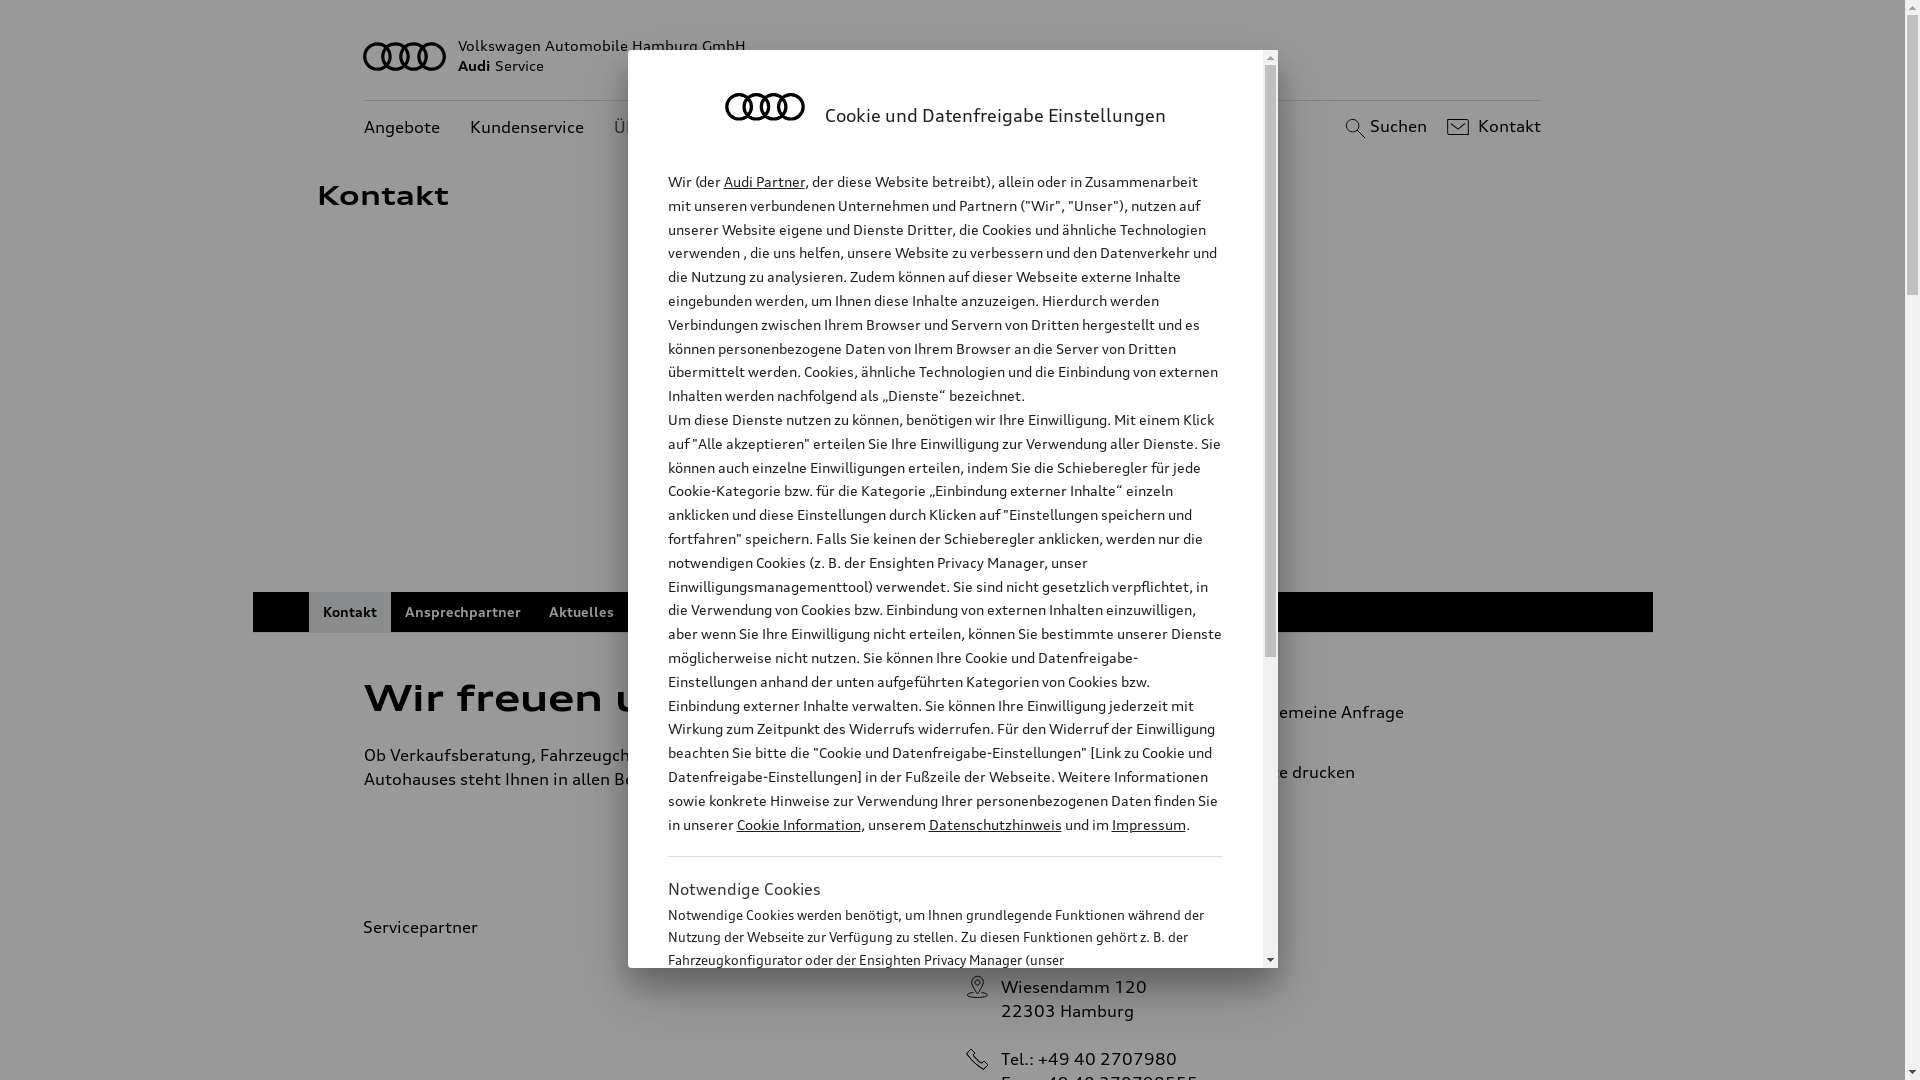 Image resolution: width=1920 pixels, height=1080 pixels. I want to click on Allgemeine Anfrage, so click(1370, 712).